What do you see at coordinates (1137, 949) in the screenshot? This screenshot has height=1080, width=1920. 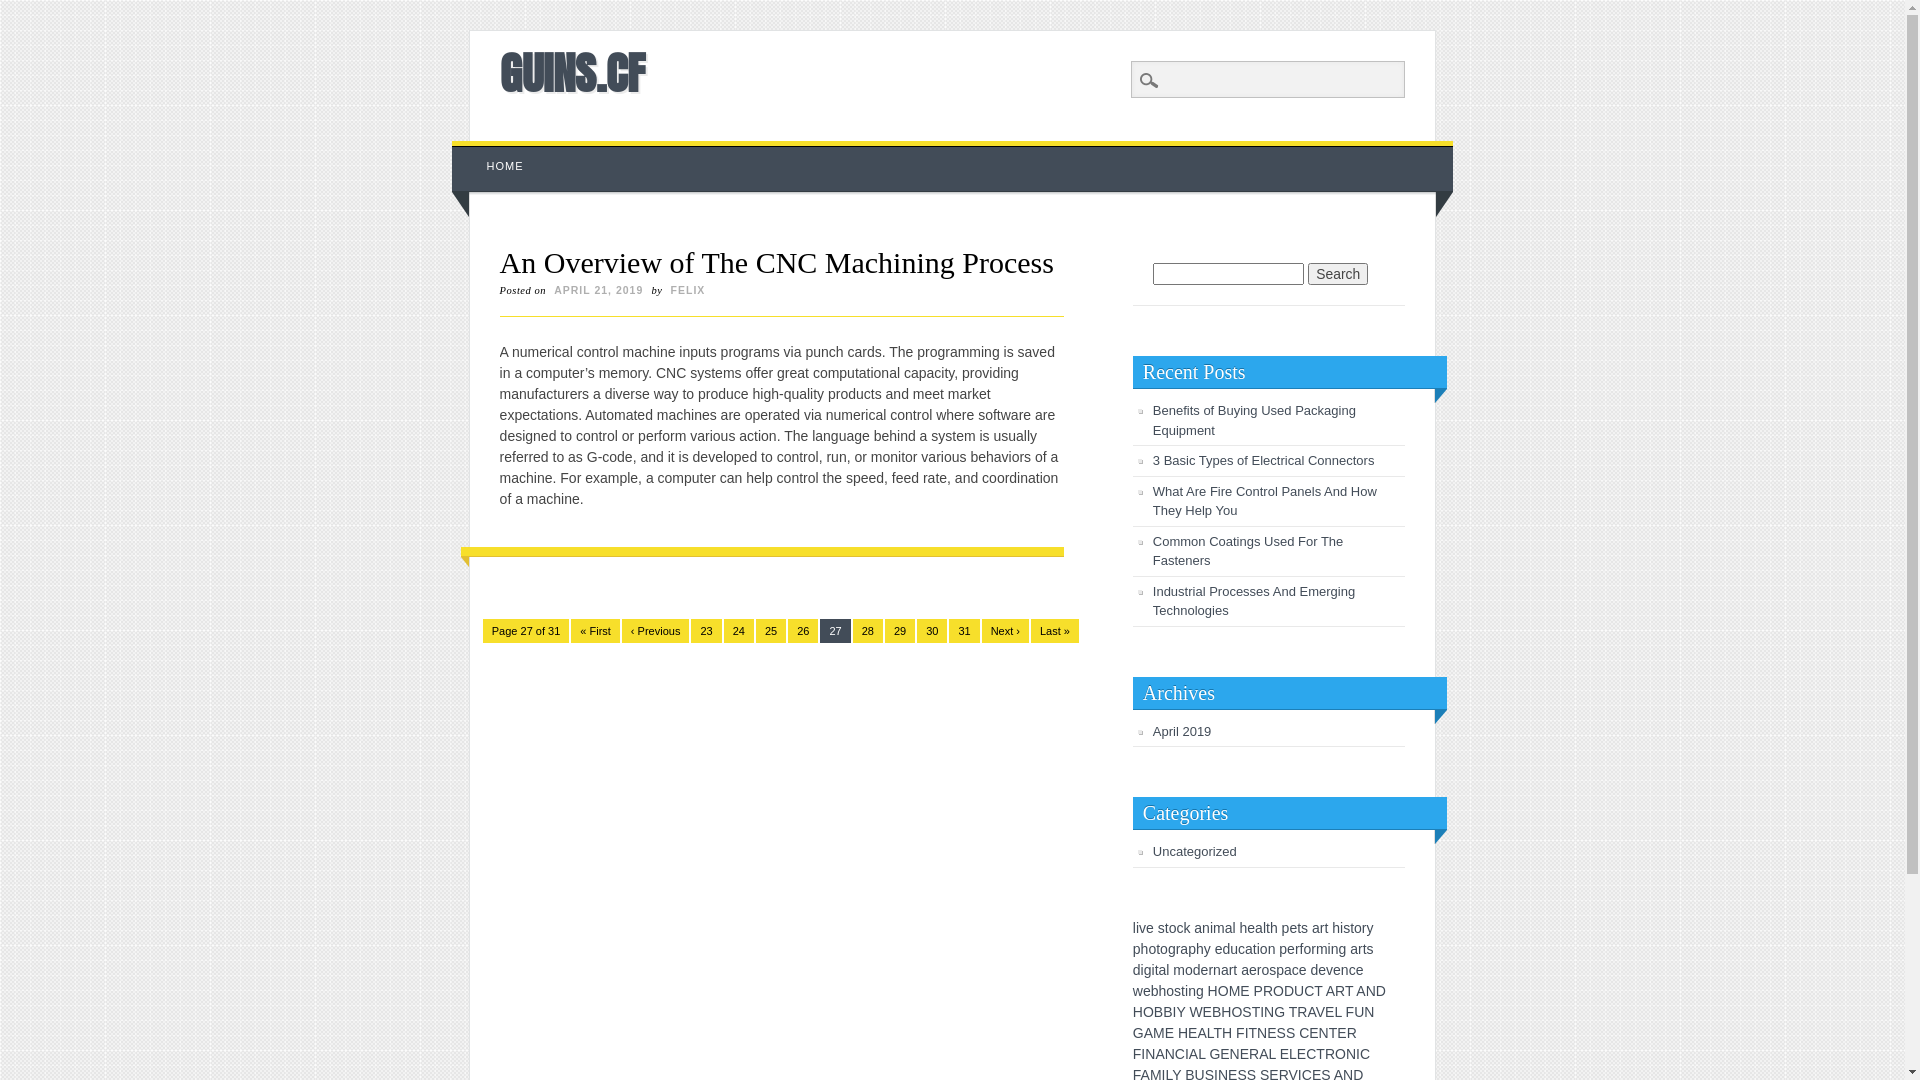 I see `p` at bounding box center [1137, 949].